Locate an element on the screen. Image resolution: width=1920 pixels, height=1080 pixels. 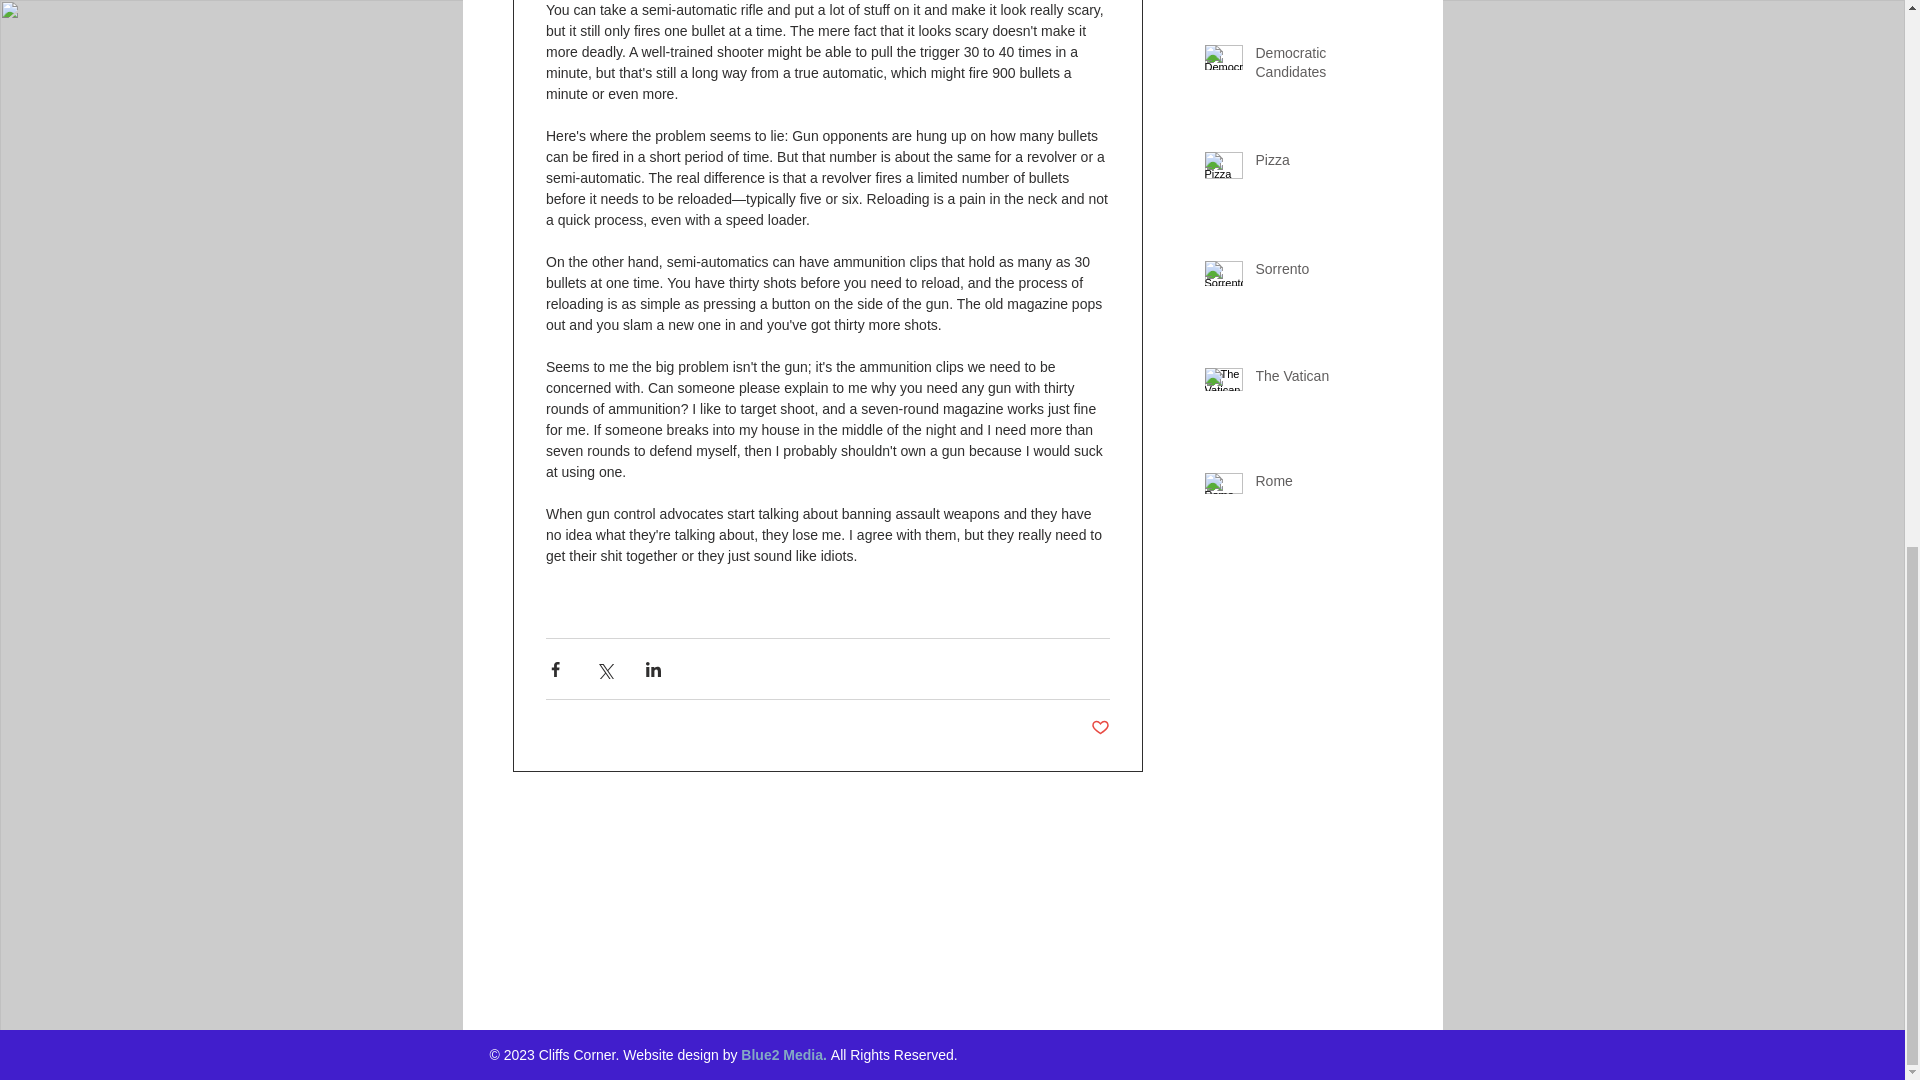
The Vatican is located at coordinates (1327, 381).